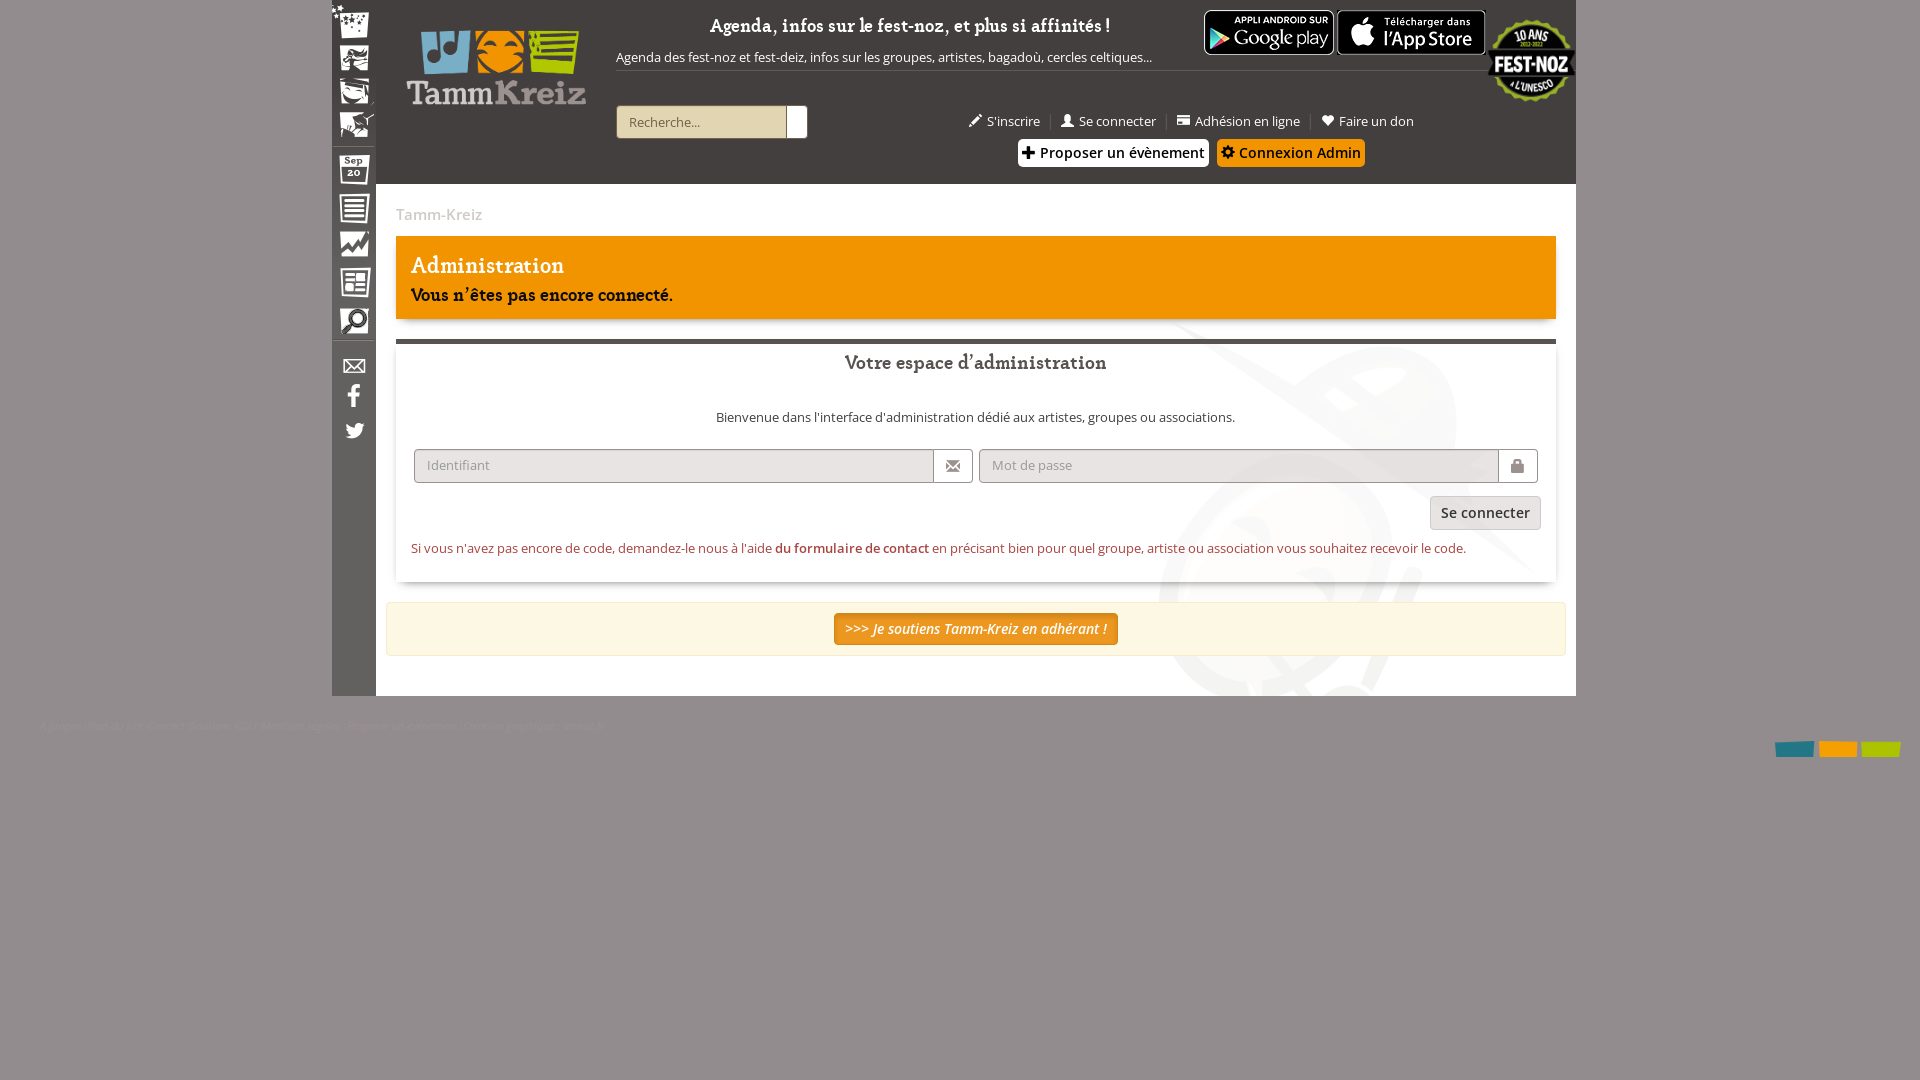  Describe the element at coordinates (353, 285) in the screenshot. I see `Magazine` at that location.